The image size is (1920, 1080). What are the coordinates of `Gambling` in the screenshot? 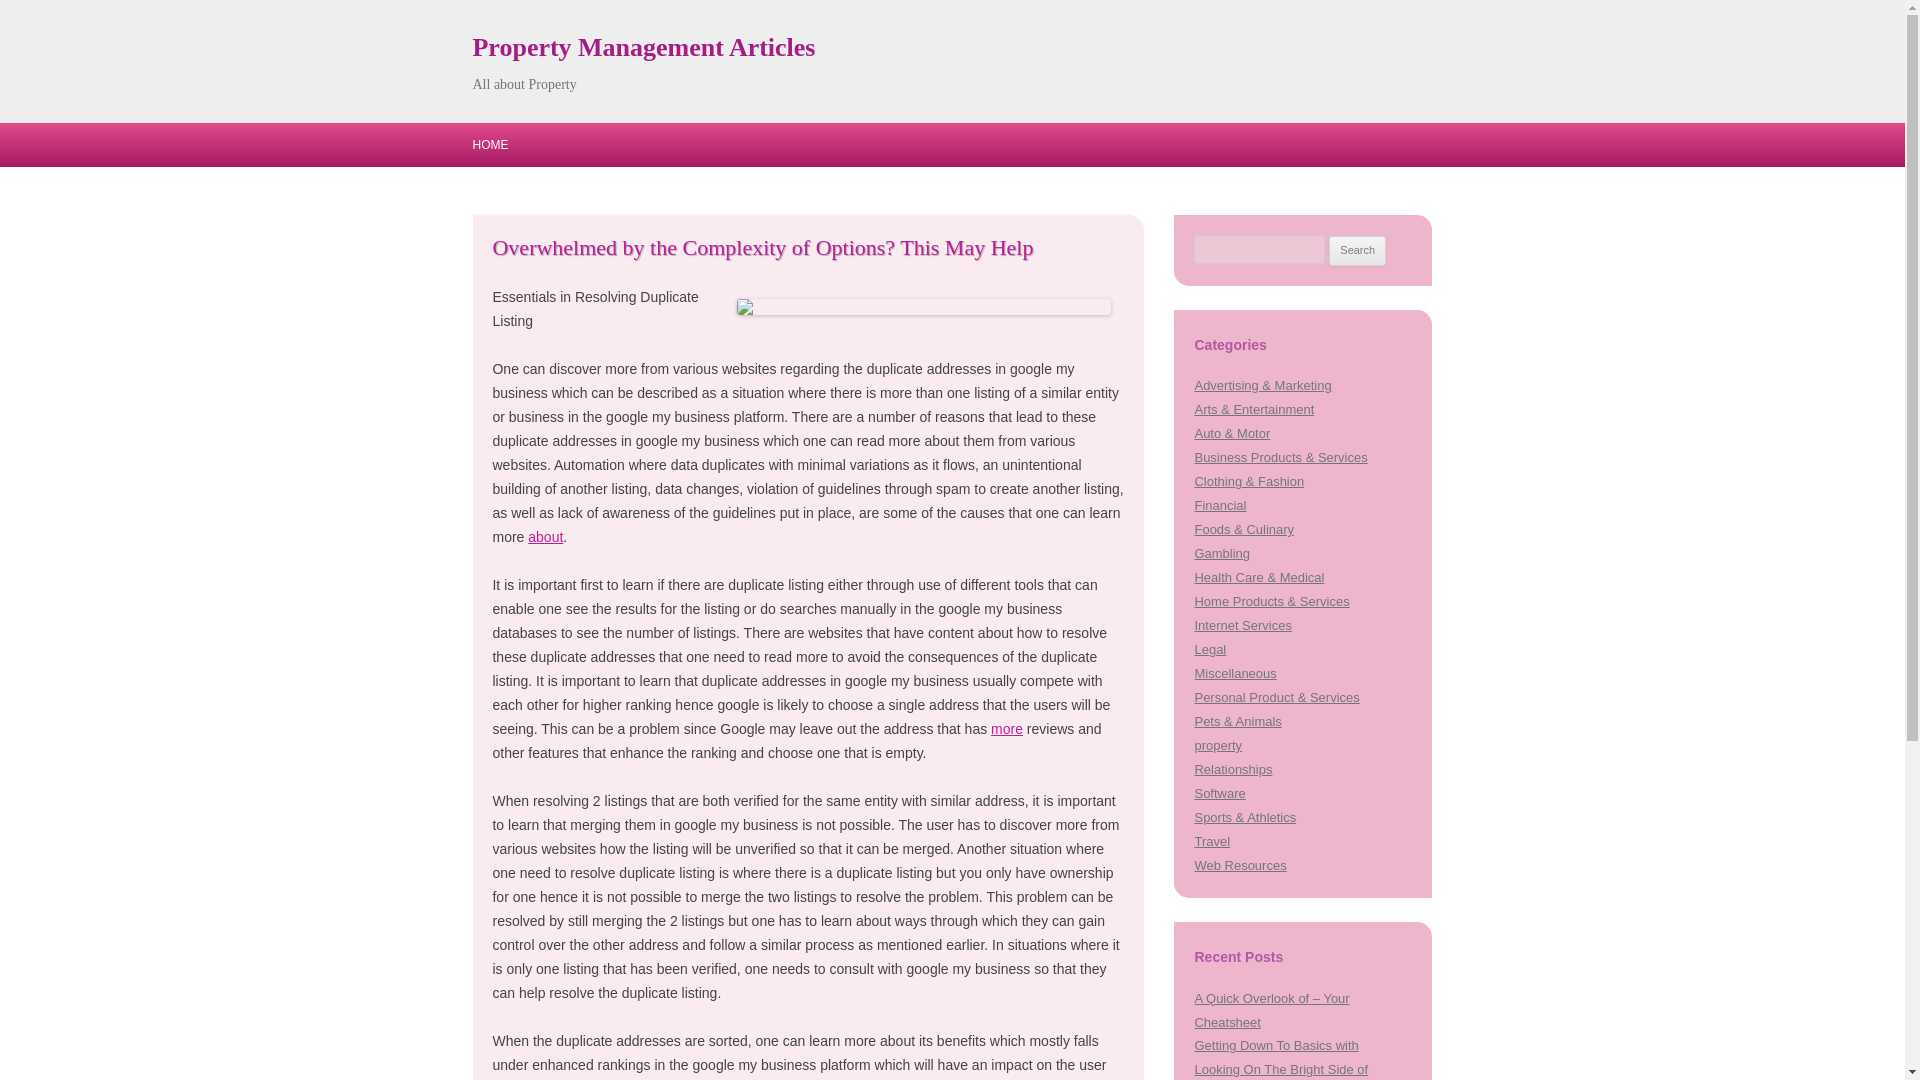 It's located at (1222, 553).